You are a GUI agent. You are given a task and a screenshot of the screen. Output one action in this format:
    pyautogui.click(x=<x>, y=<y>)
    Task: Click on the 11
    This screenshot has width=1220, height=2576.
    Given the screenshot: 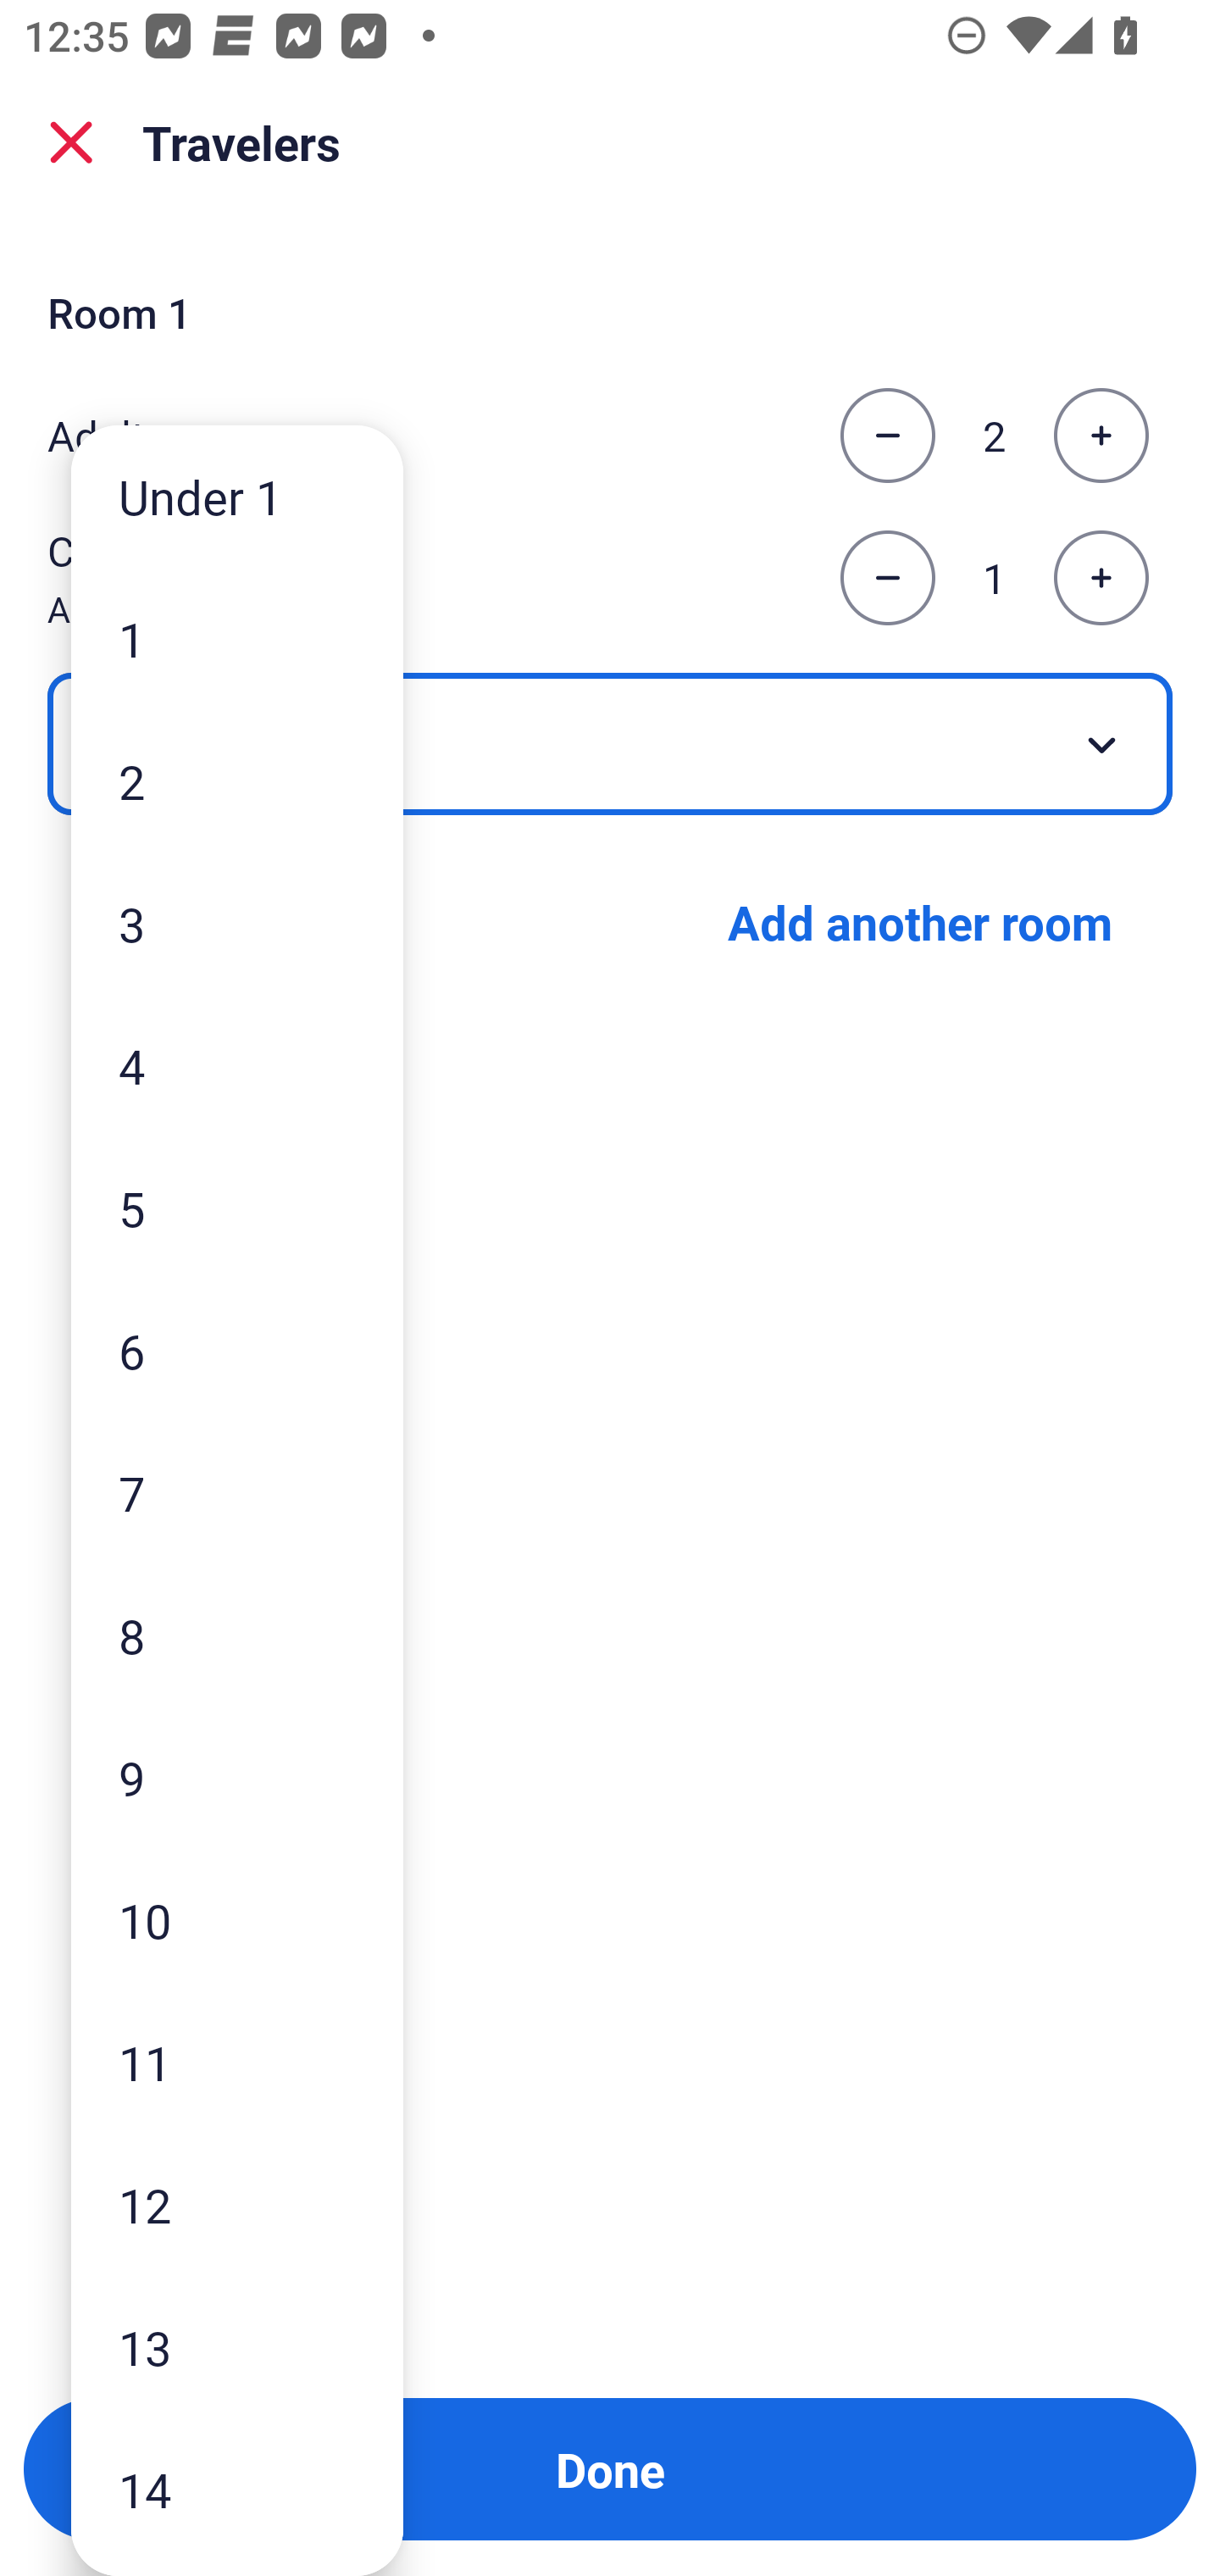 What is the action you would take?
    pyautogui.click(x=237, y=2062)
    